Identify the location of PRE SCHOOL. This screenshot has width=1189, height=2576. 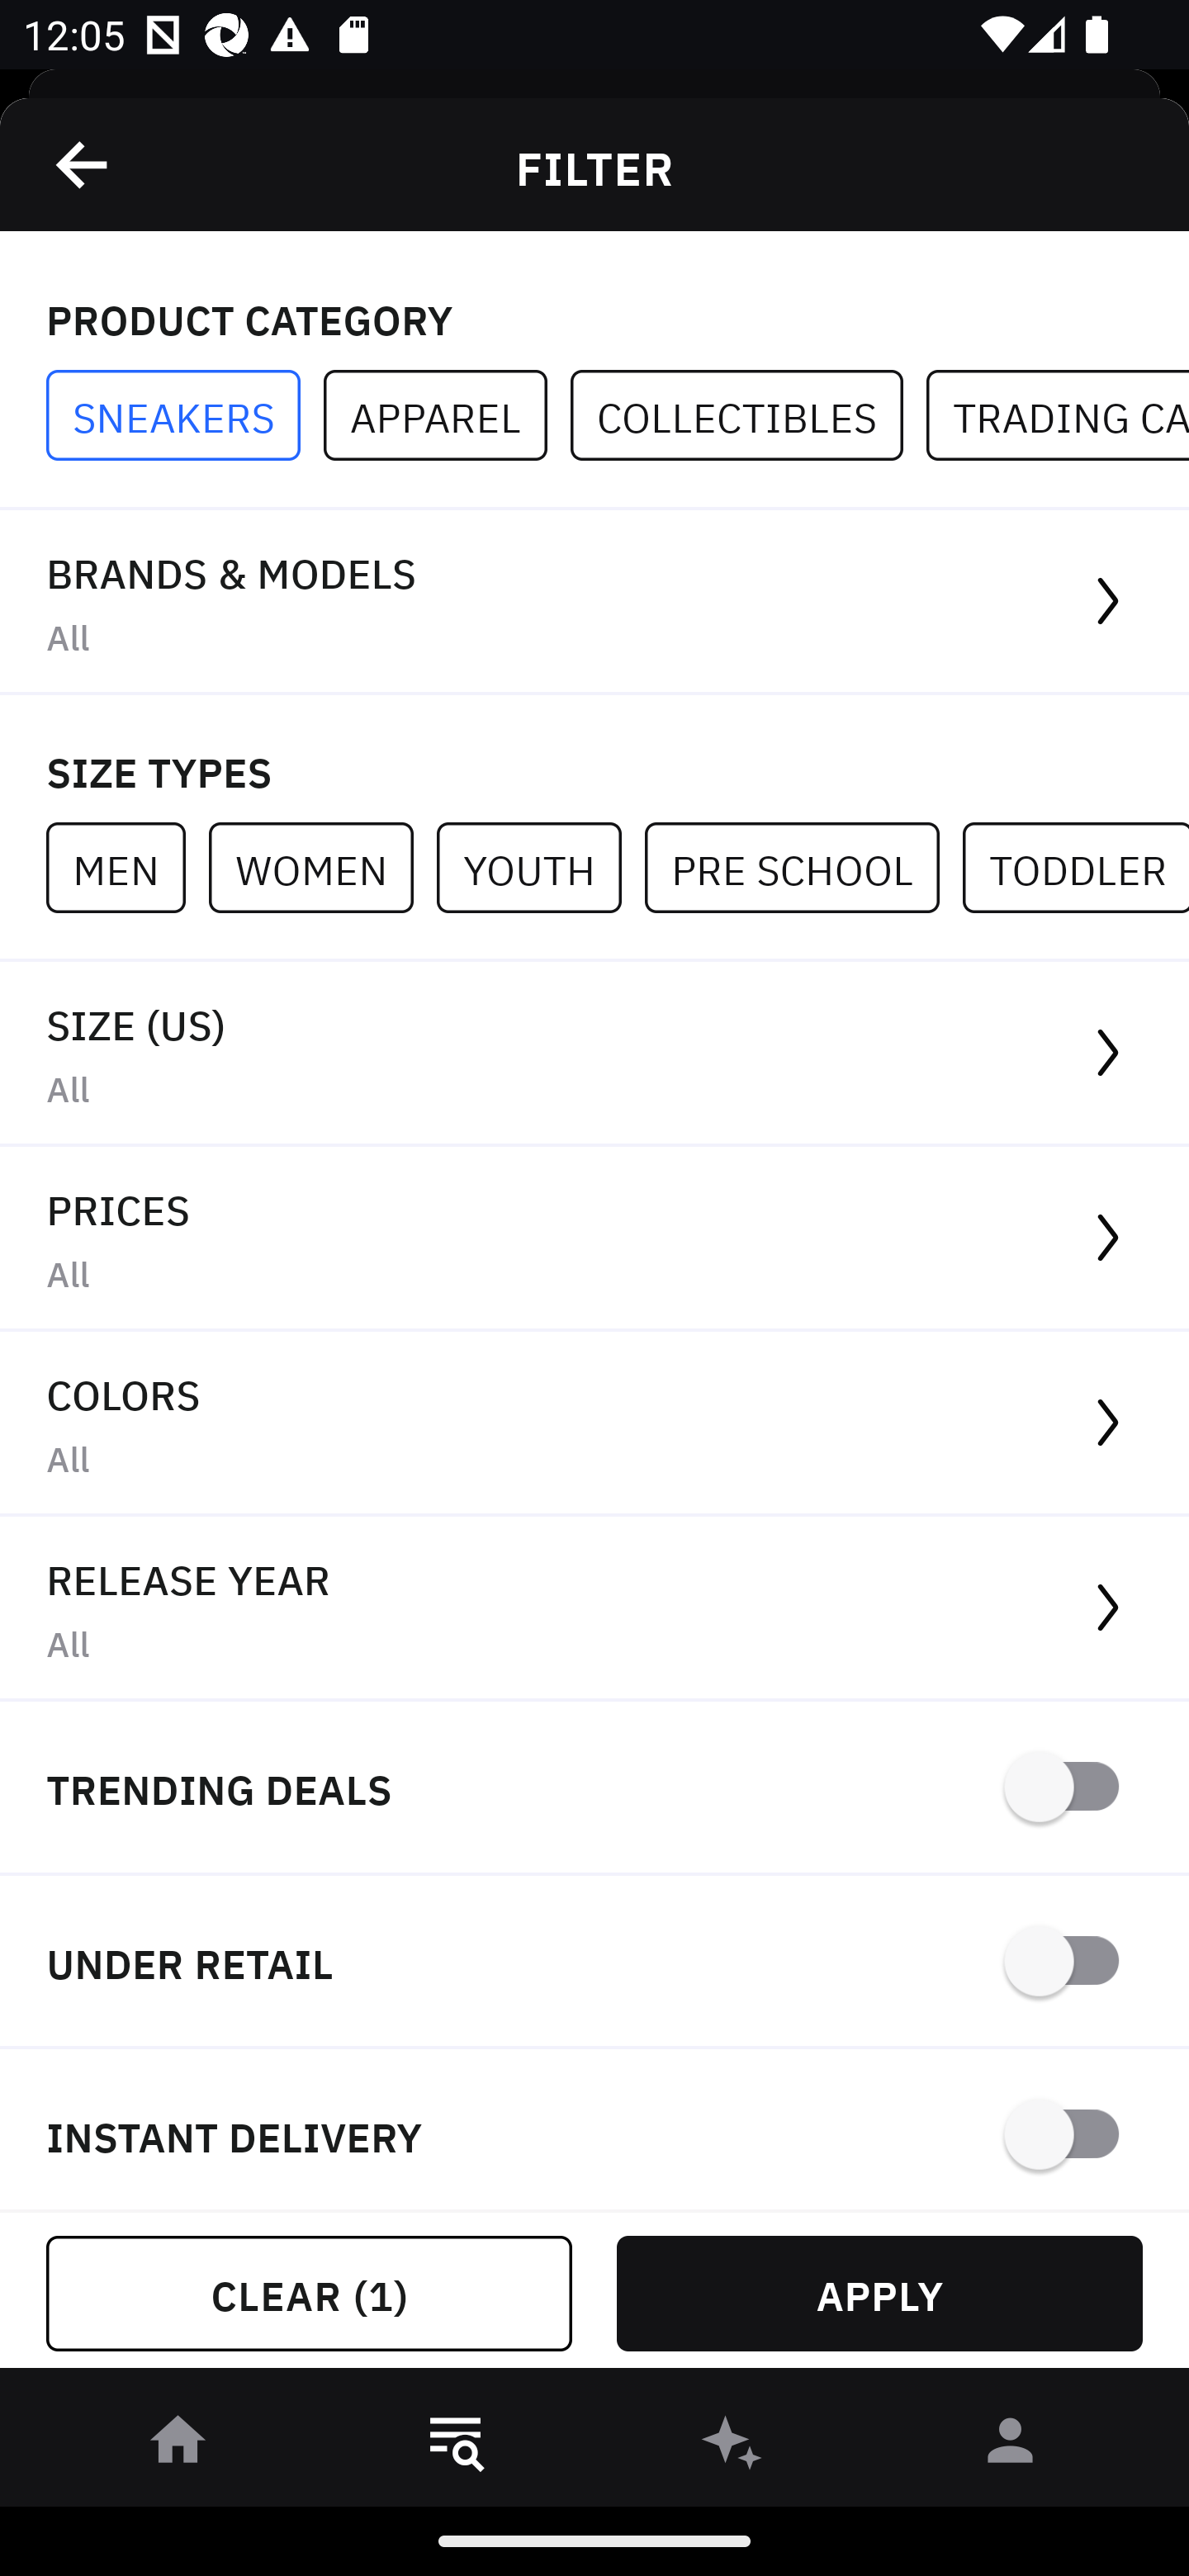
(803, 867).